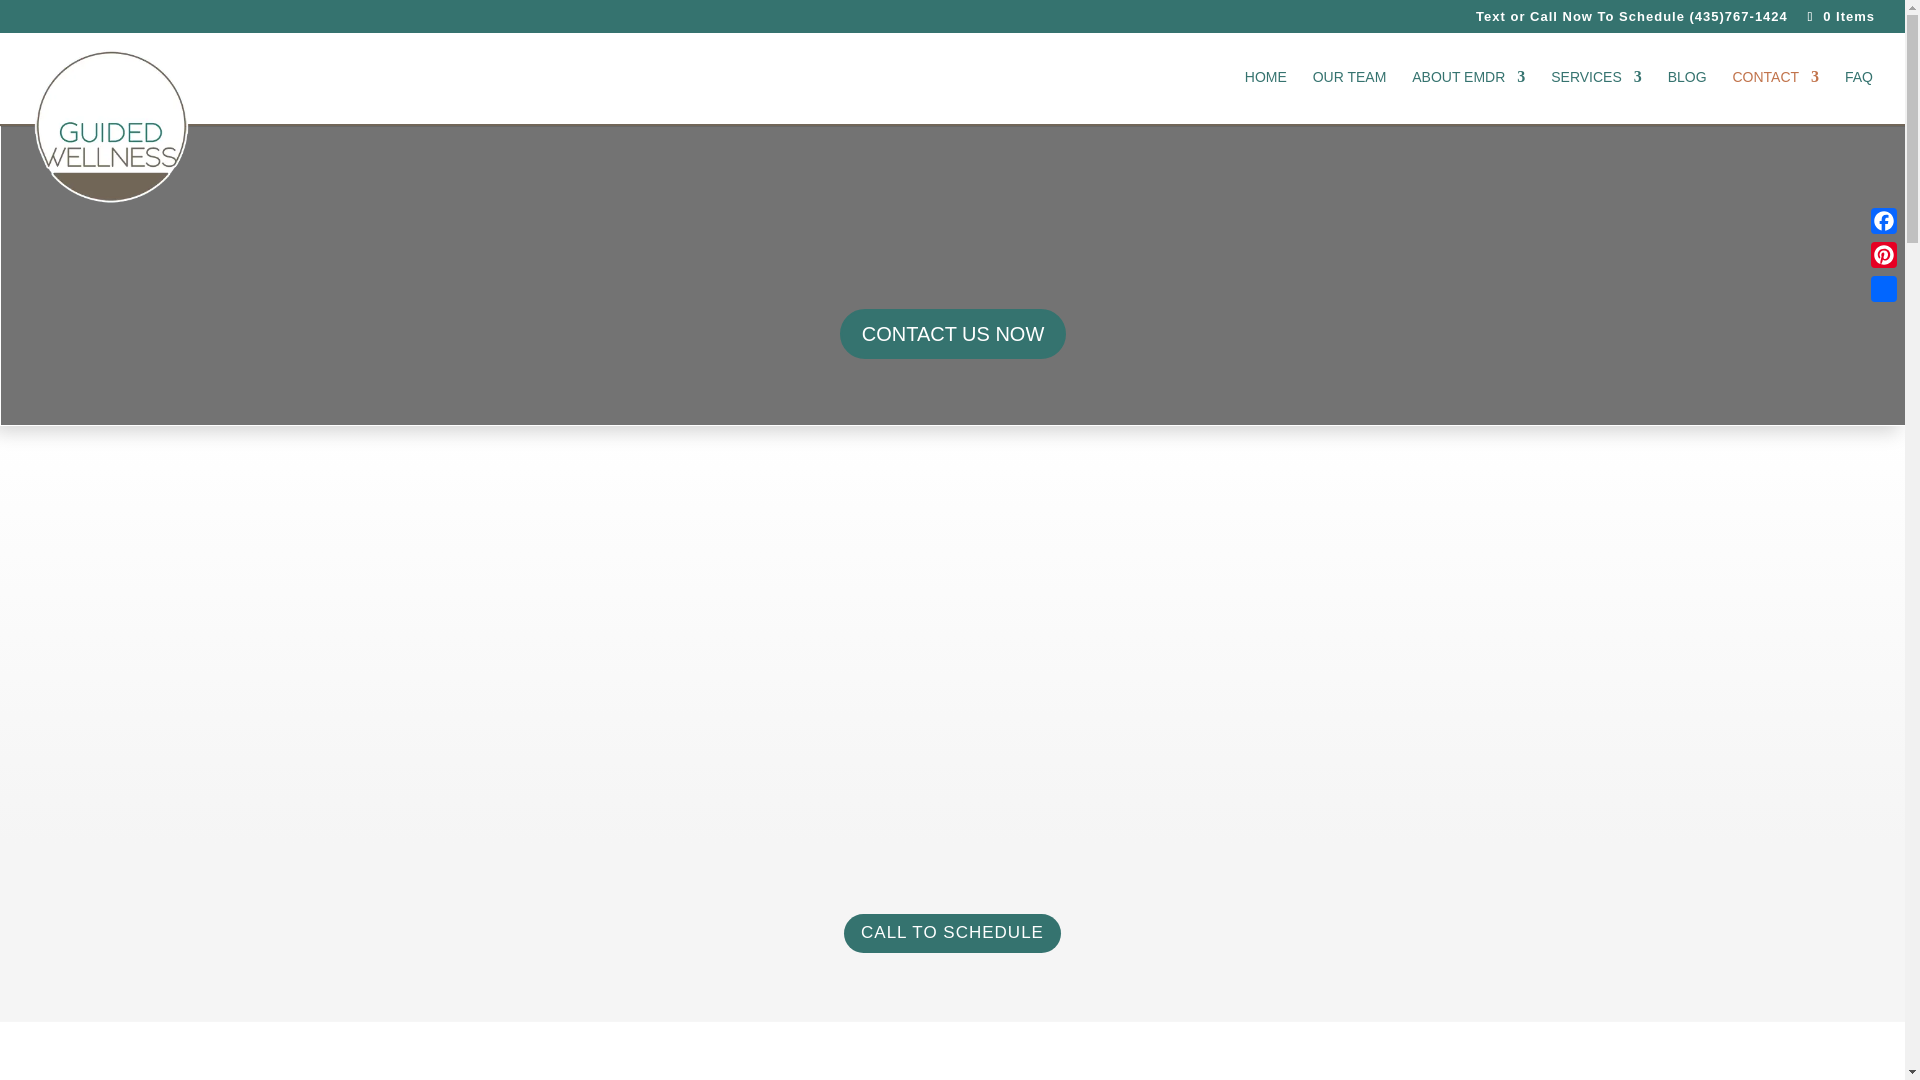 This screenshot has width=1920, height=1080. I want to click on Pinterest, so click(1883, 254).